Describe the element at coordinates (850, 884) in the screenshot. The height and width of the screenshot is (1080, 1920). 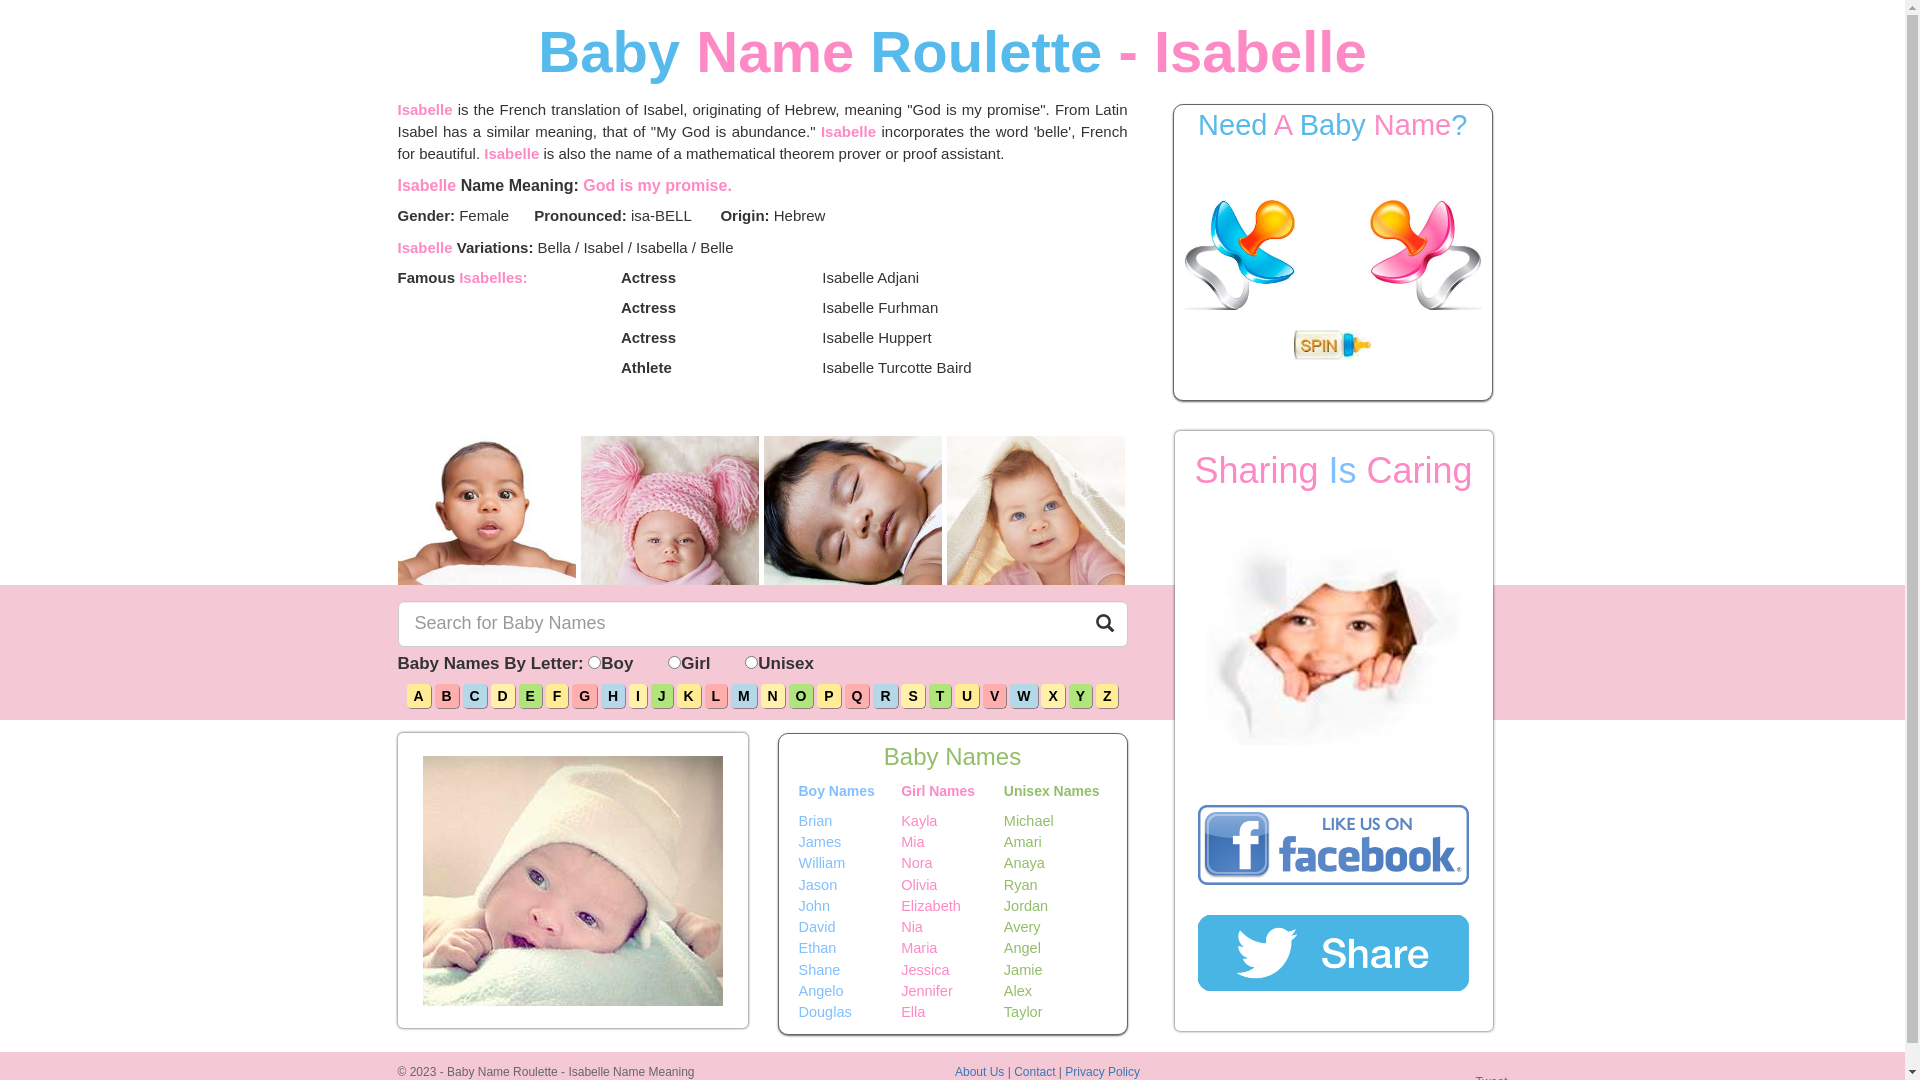
I see `Jason` at that location.